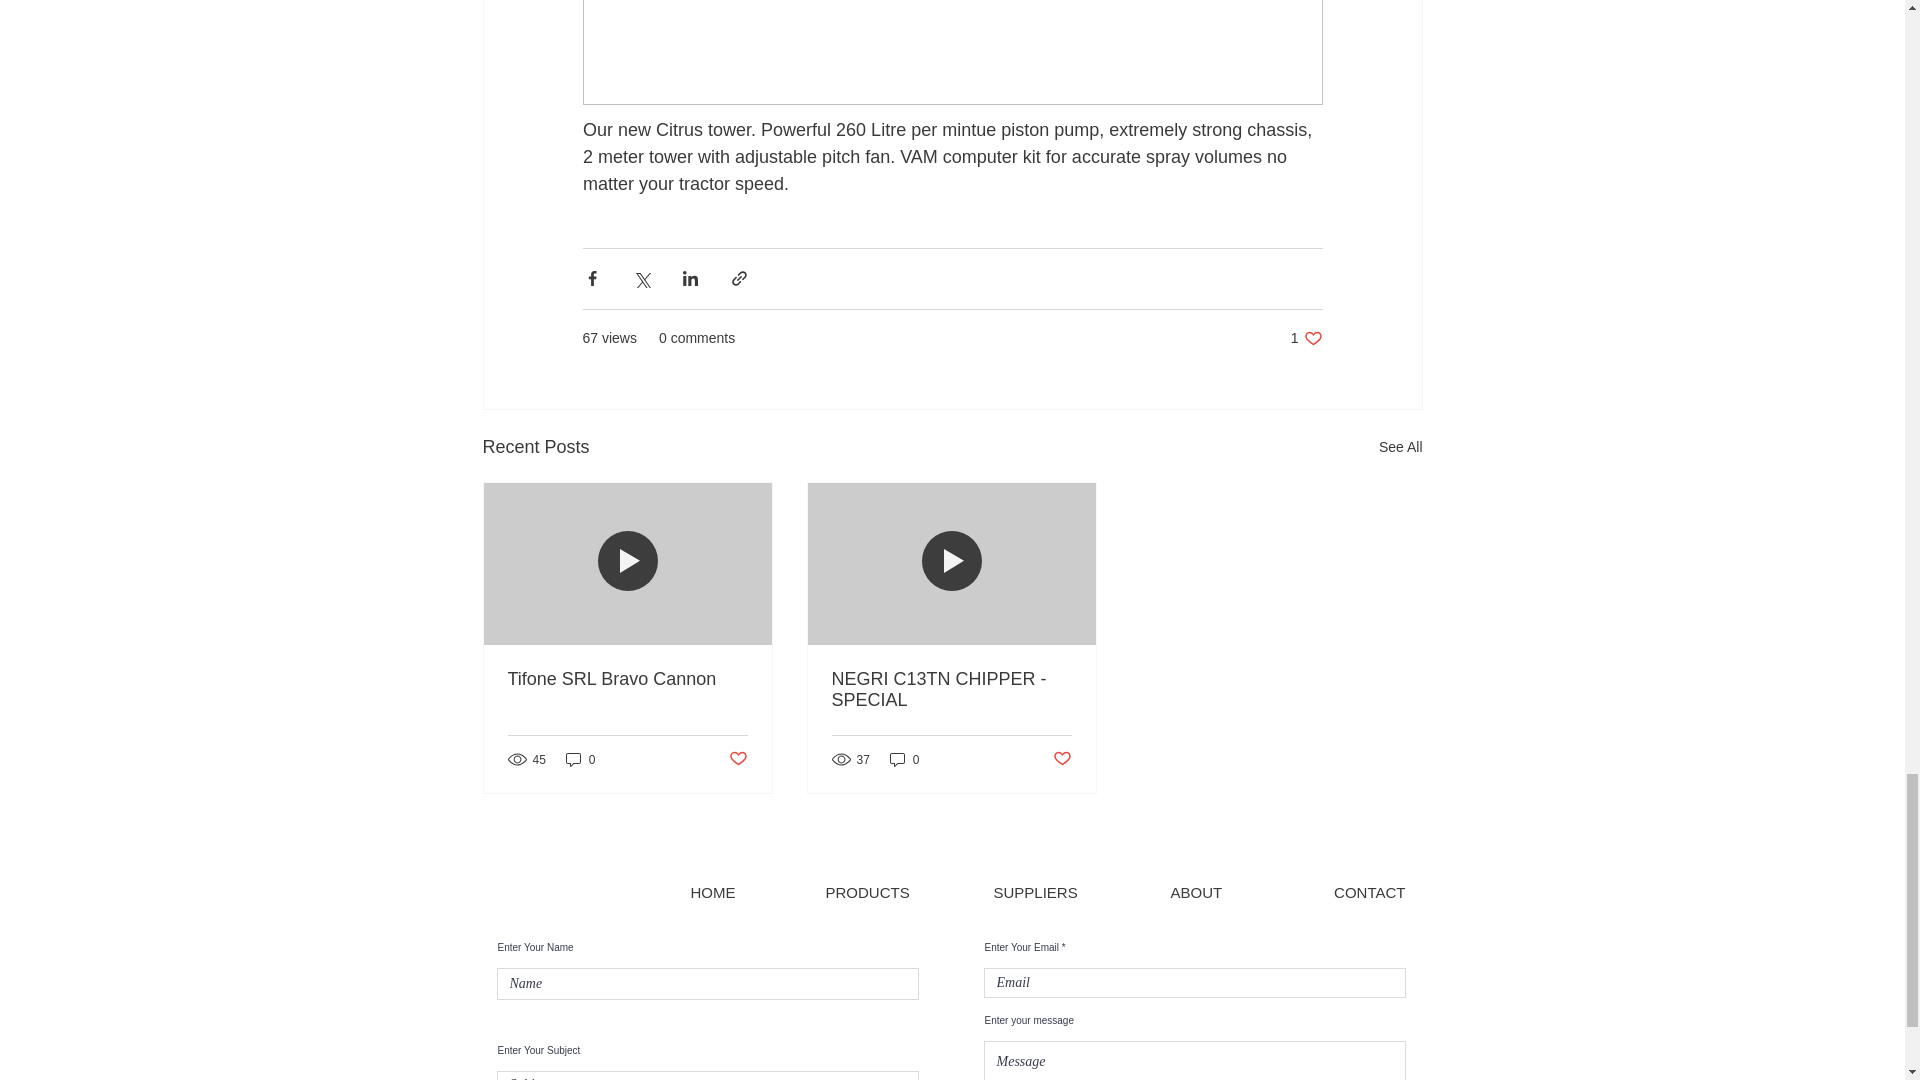 This screenshot has width=1920, height=1080. Describe the element at coordinates (736, 760) in the screenshot. I see `0` at that location.